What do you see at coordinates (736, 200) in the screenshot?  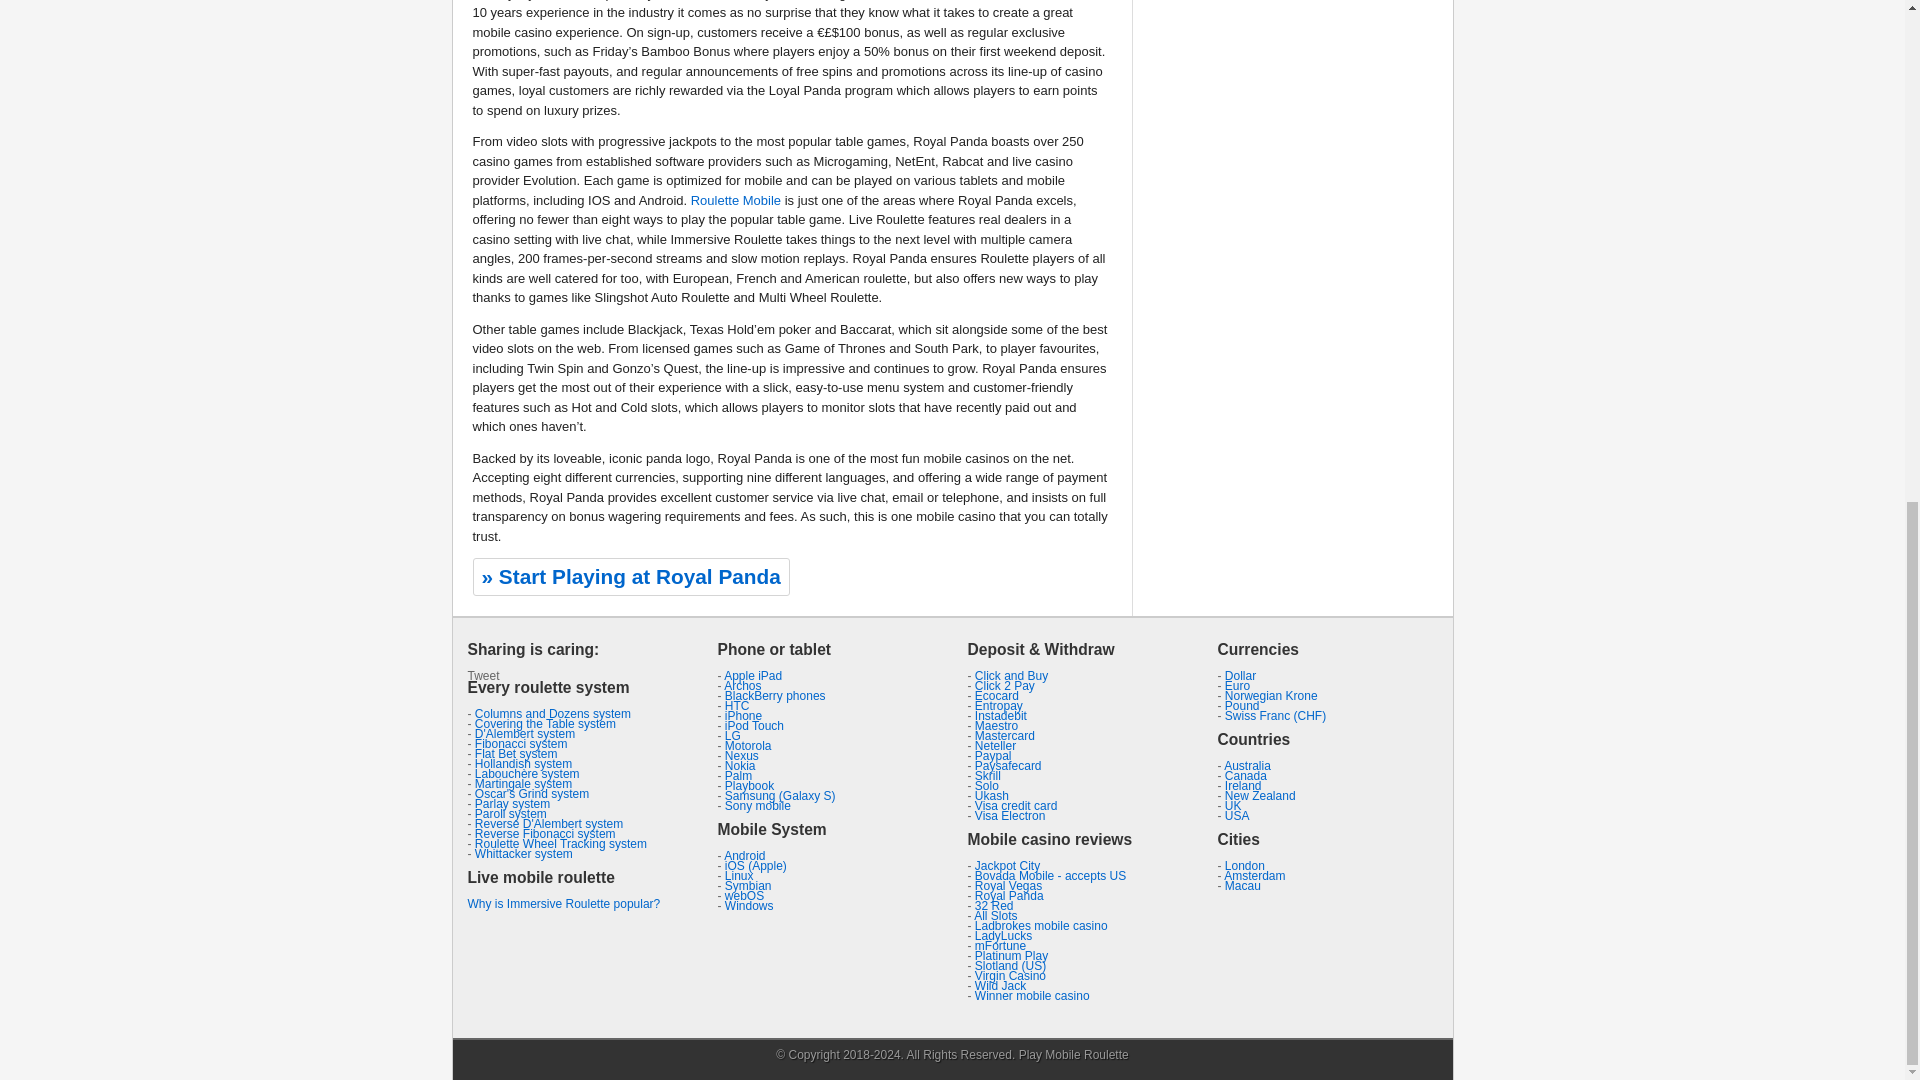 I see `Roulette Mobile` at bounding box center [736, 200].